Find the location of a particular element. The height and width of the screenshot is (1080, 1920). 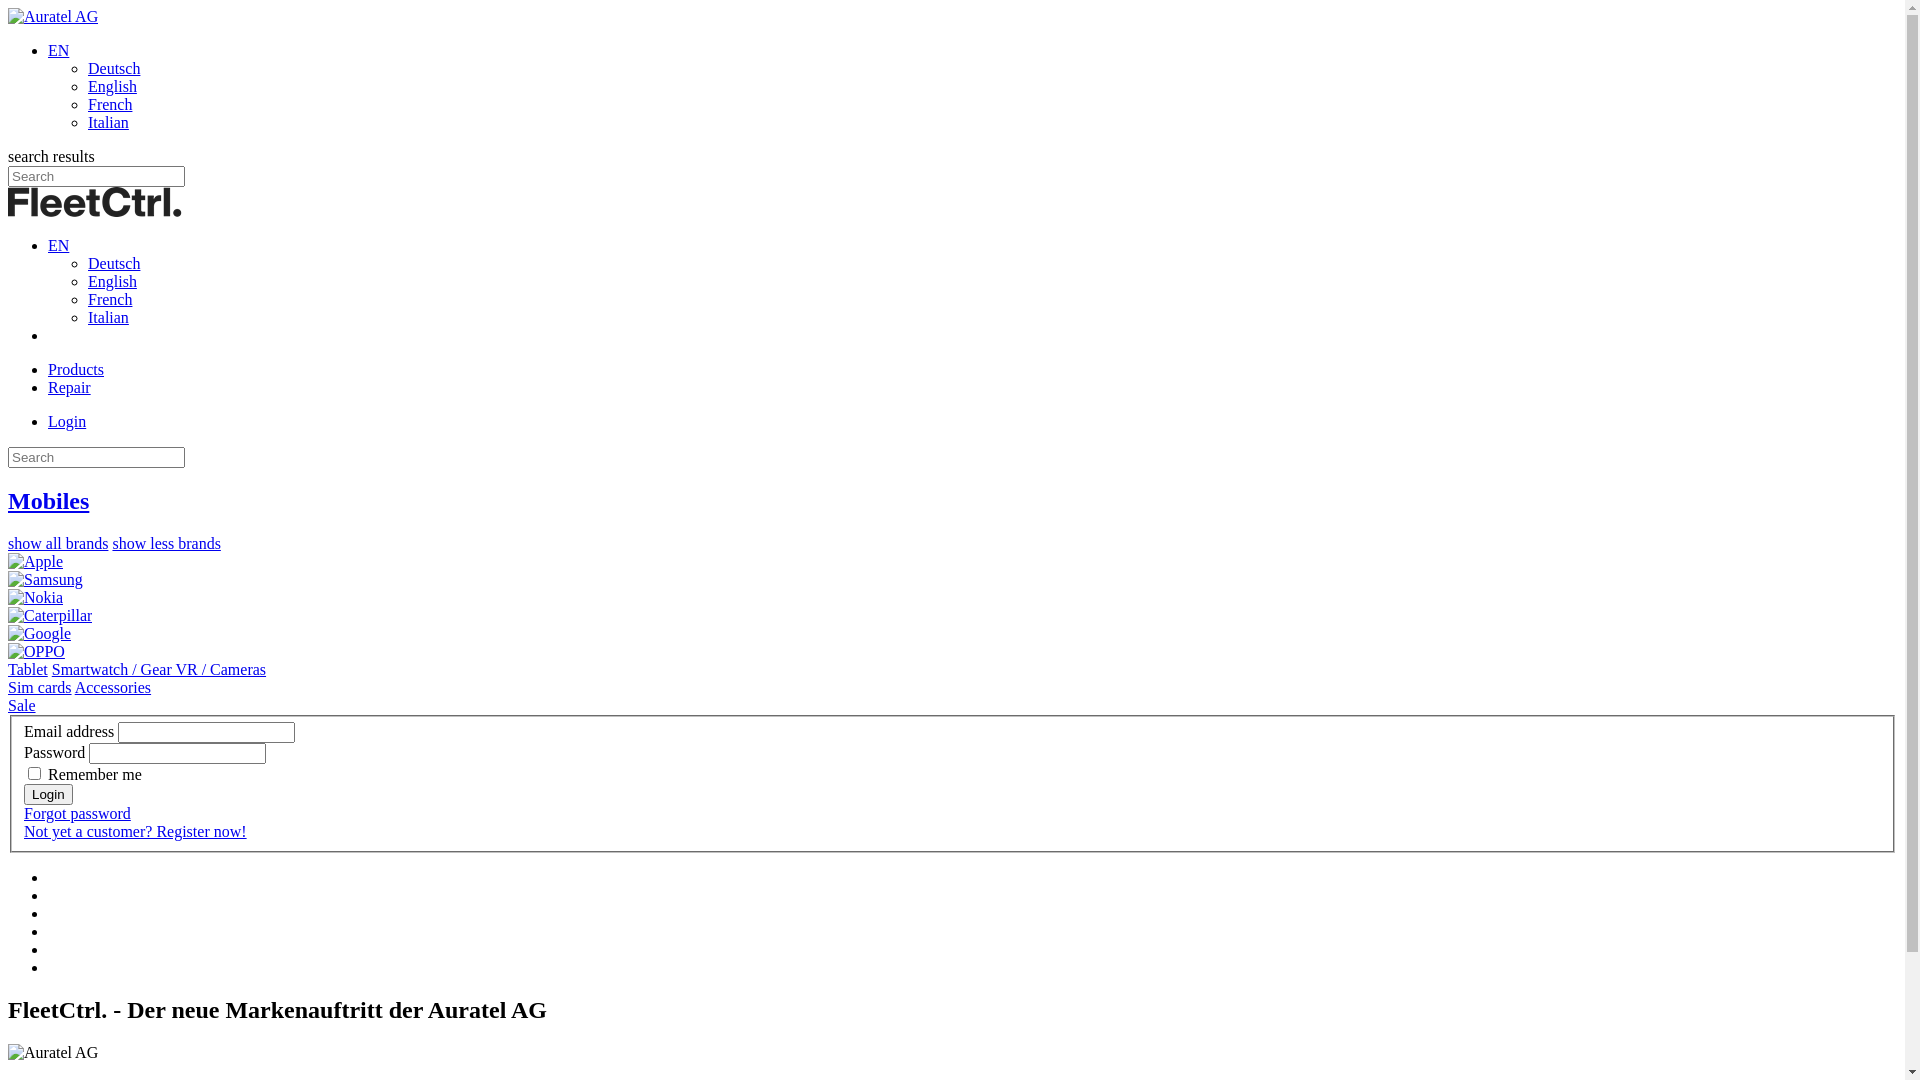

Accessories is located at coordinates (113, 688).